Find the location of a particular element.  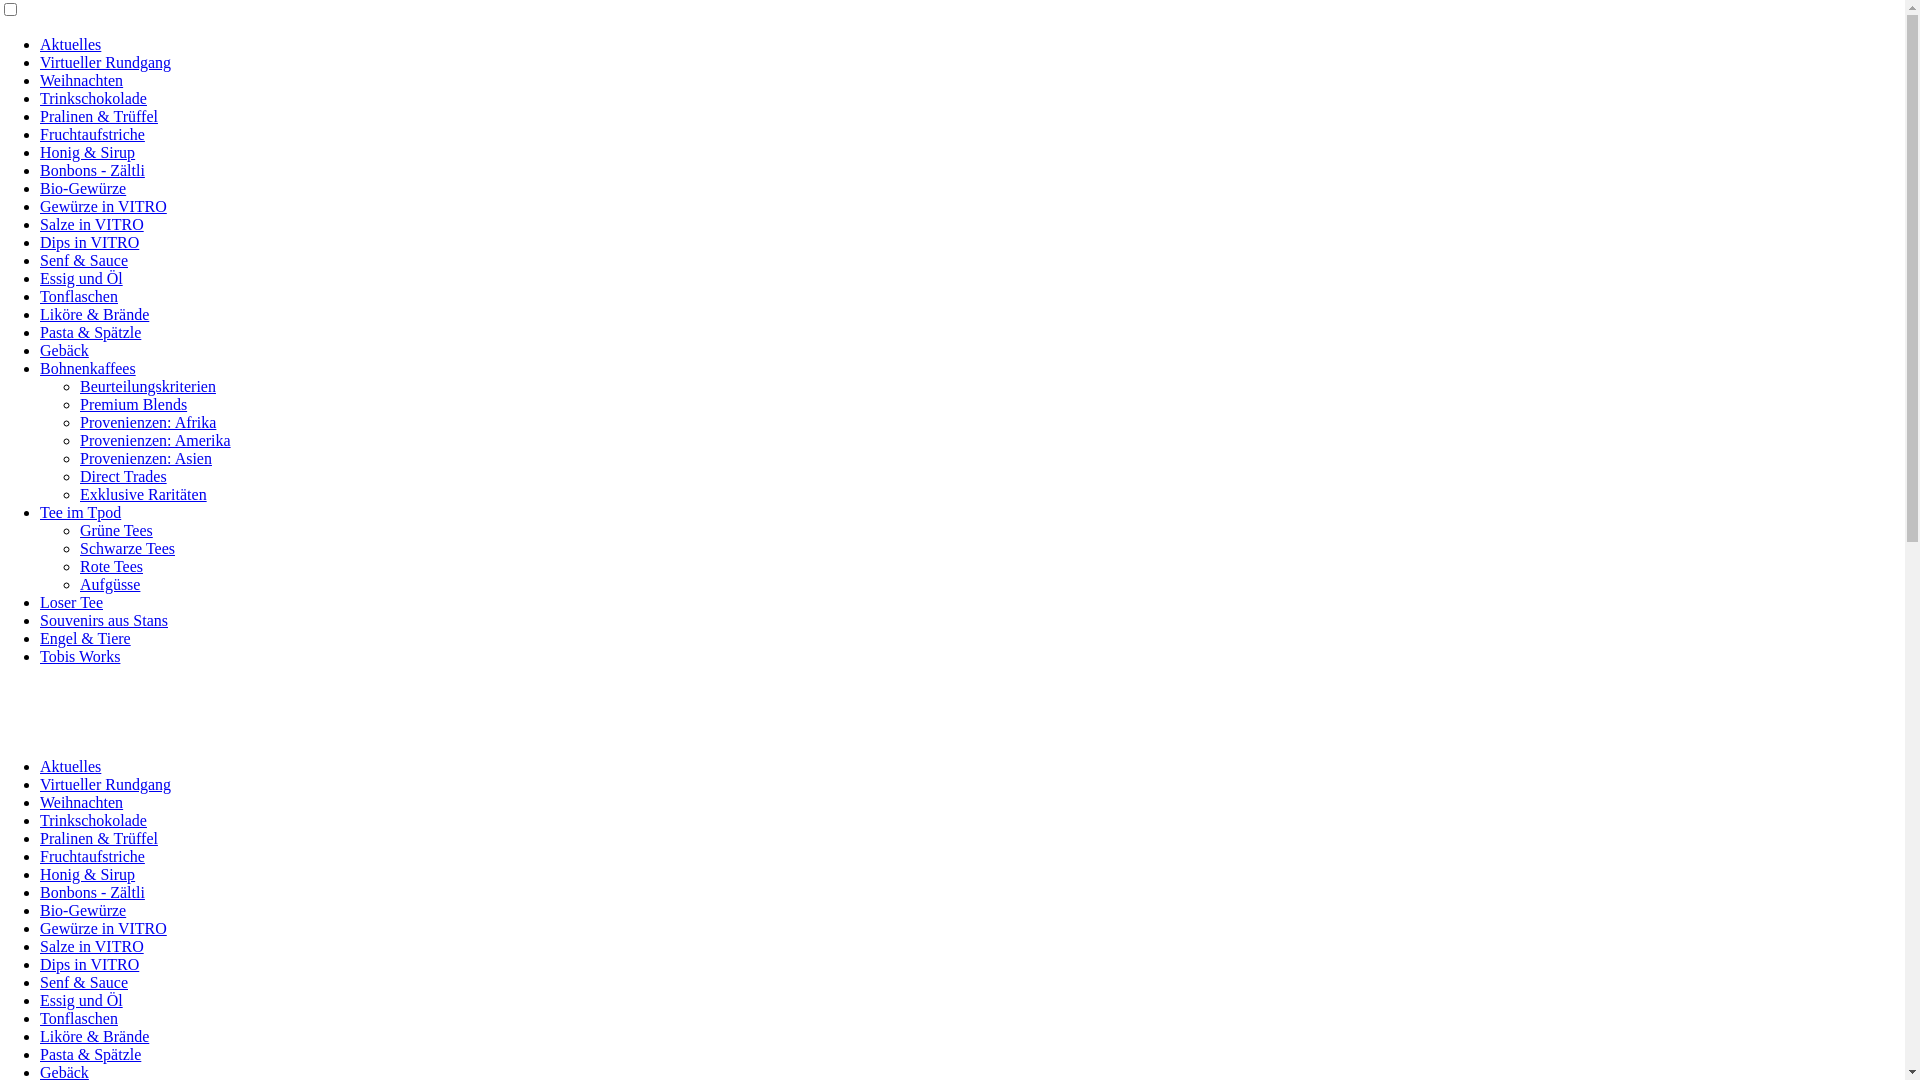

Honig & Sirup is located at coordinates (88, 152).